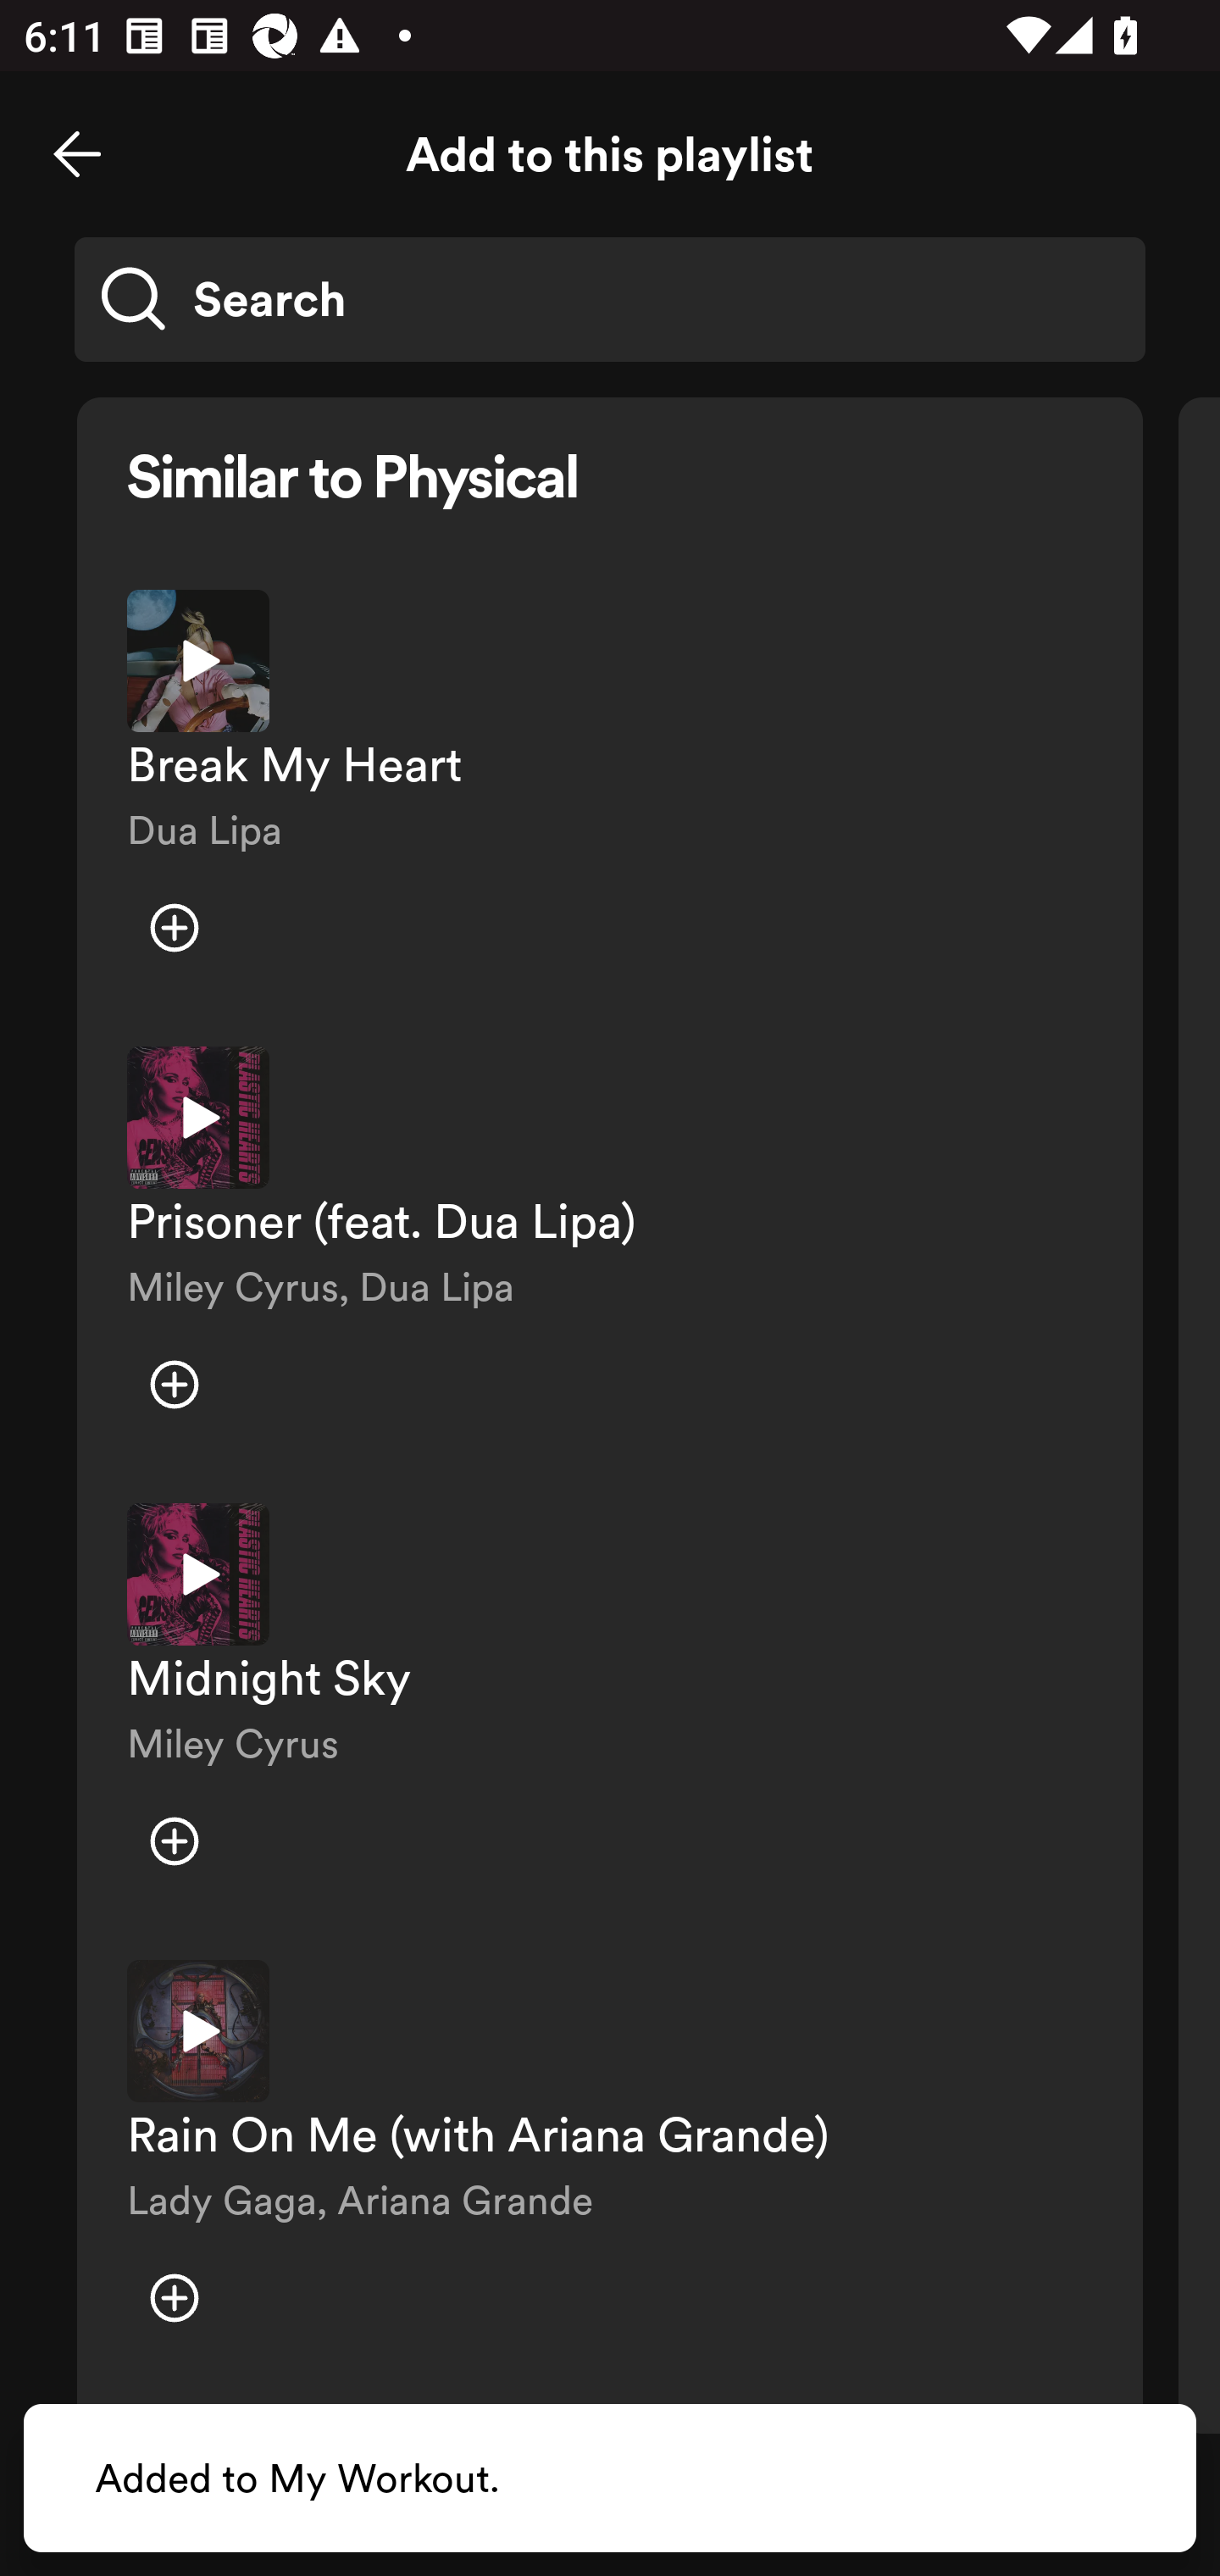 The height and width of the screenshot is (2576, 1220). Describe the element at coordinates (610, 794) in the screenshot. I see `Play preview Break My Heart Dua Lipa Add item` at that location.